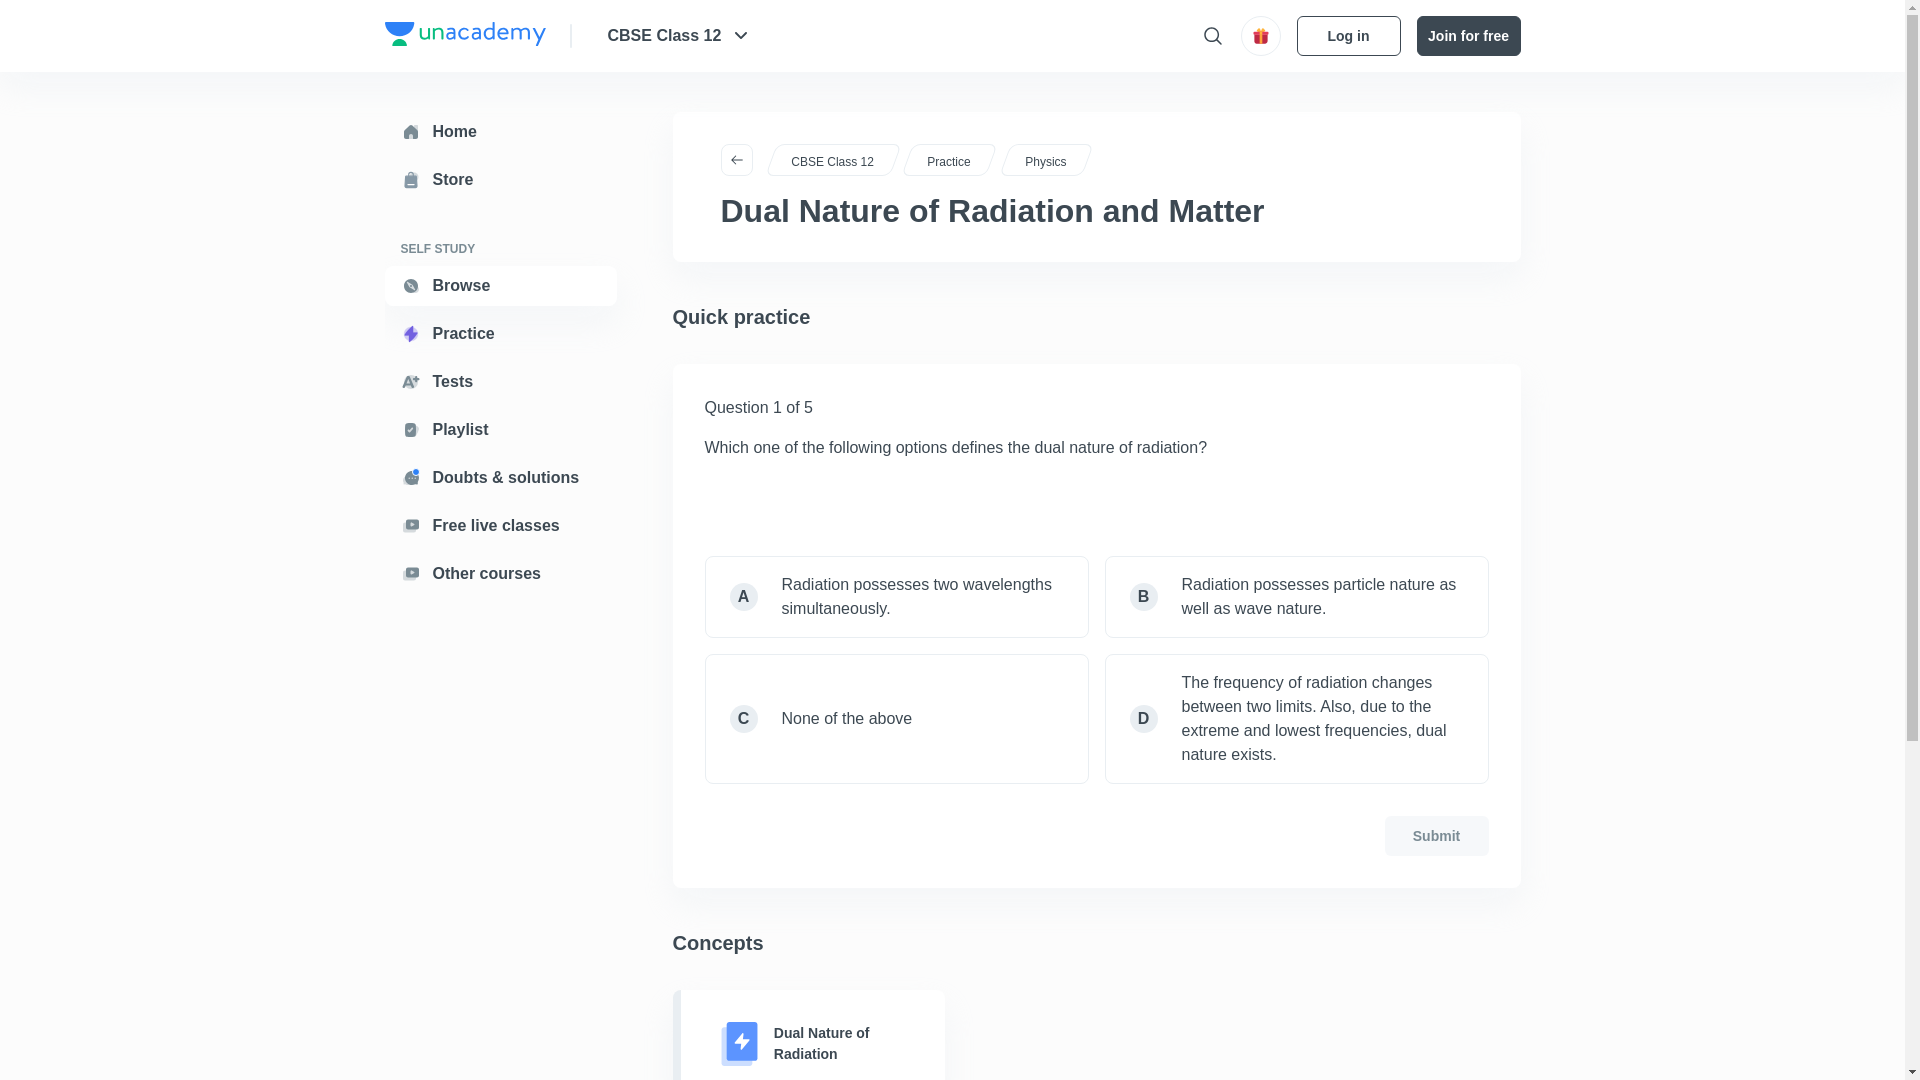 The height and width of the screenshot is (1080, 1920). Describe the element at coordinates (500, 179) in the screenshot. I see `Store` at that location.